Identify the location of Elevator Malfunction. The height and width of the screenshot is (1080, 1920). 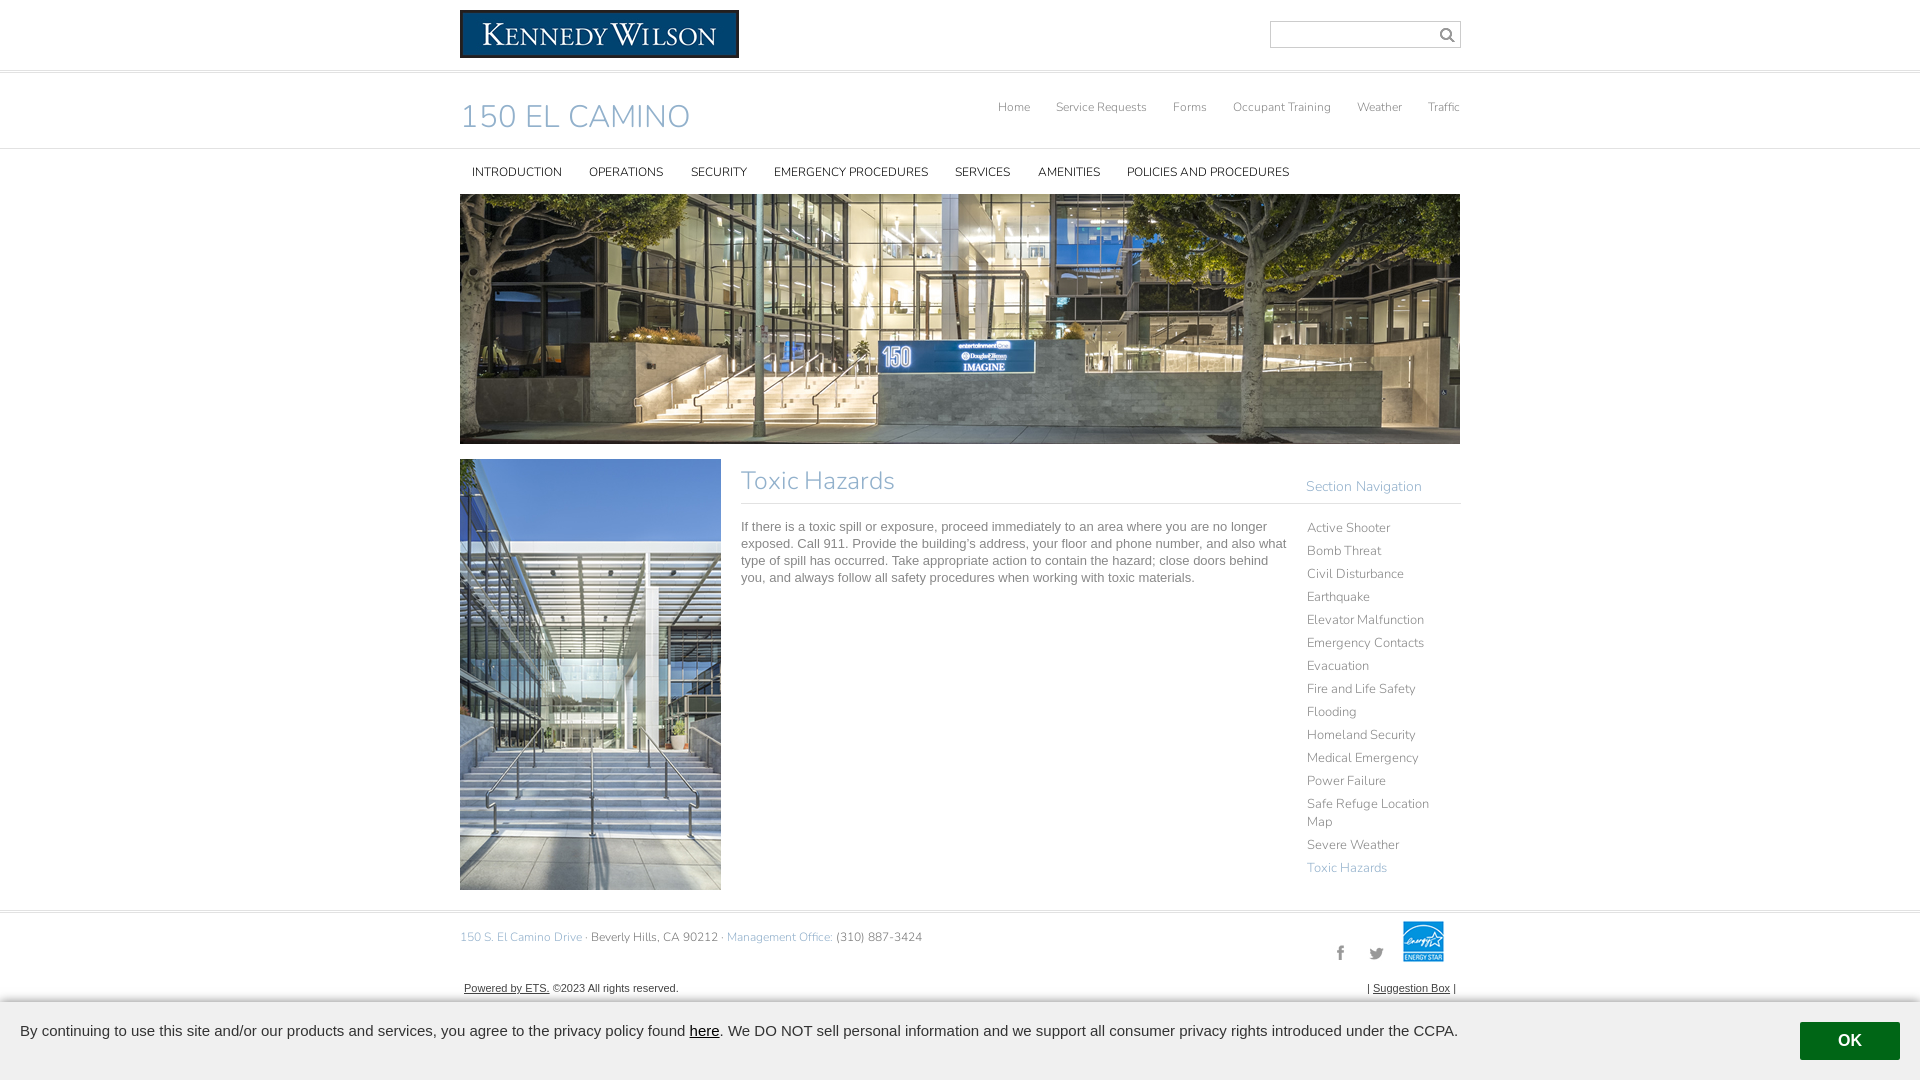
(1372, 618).